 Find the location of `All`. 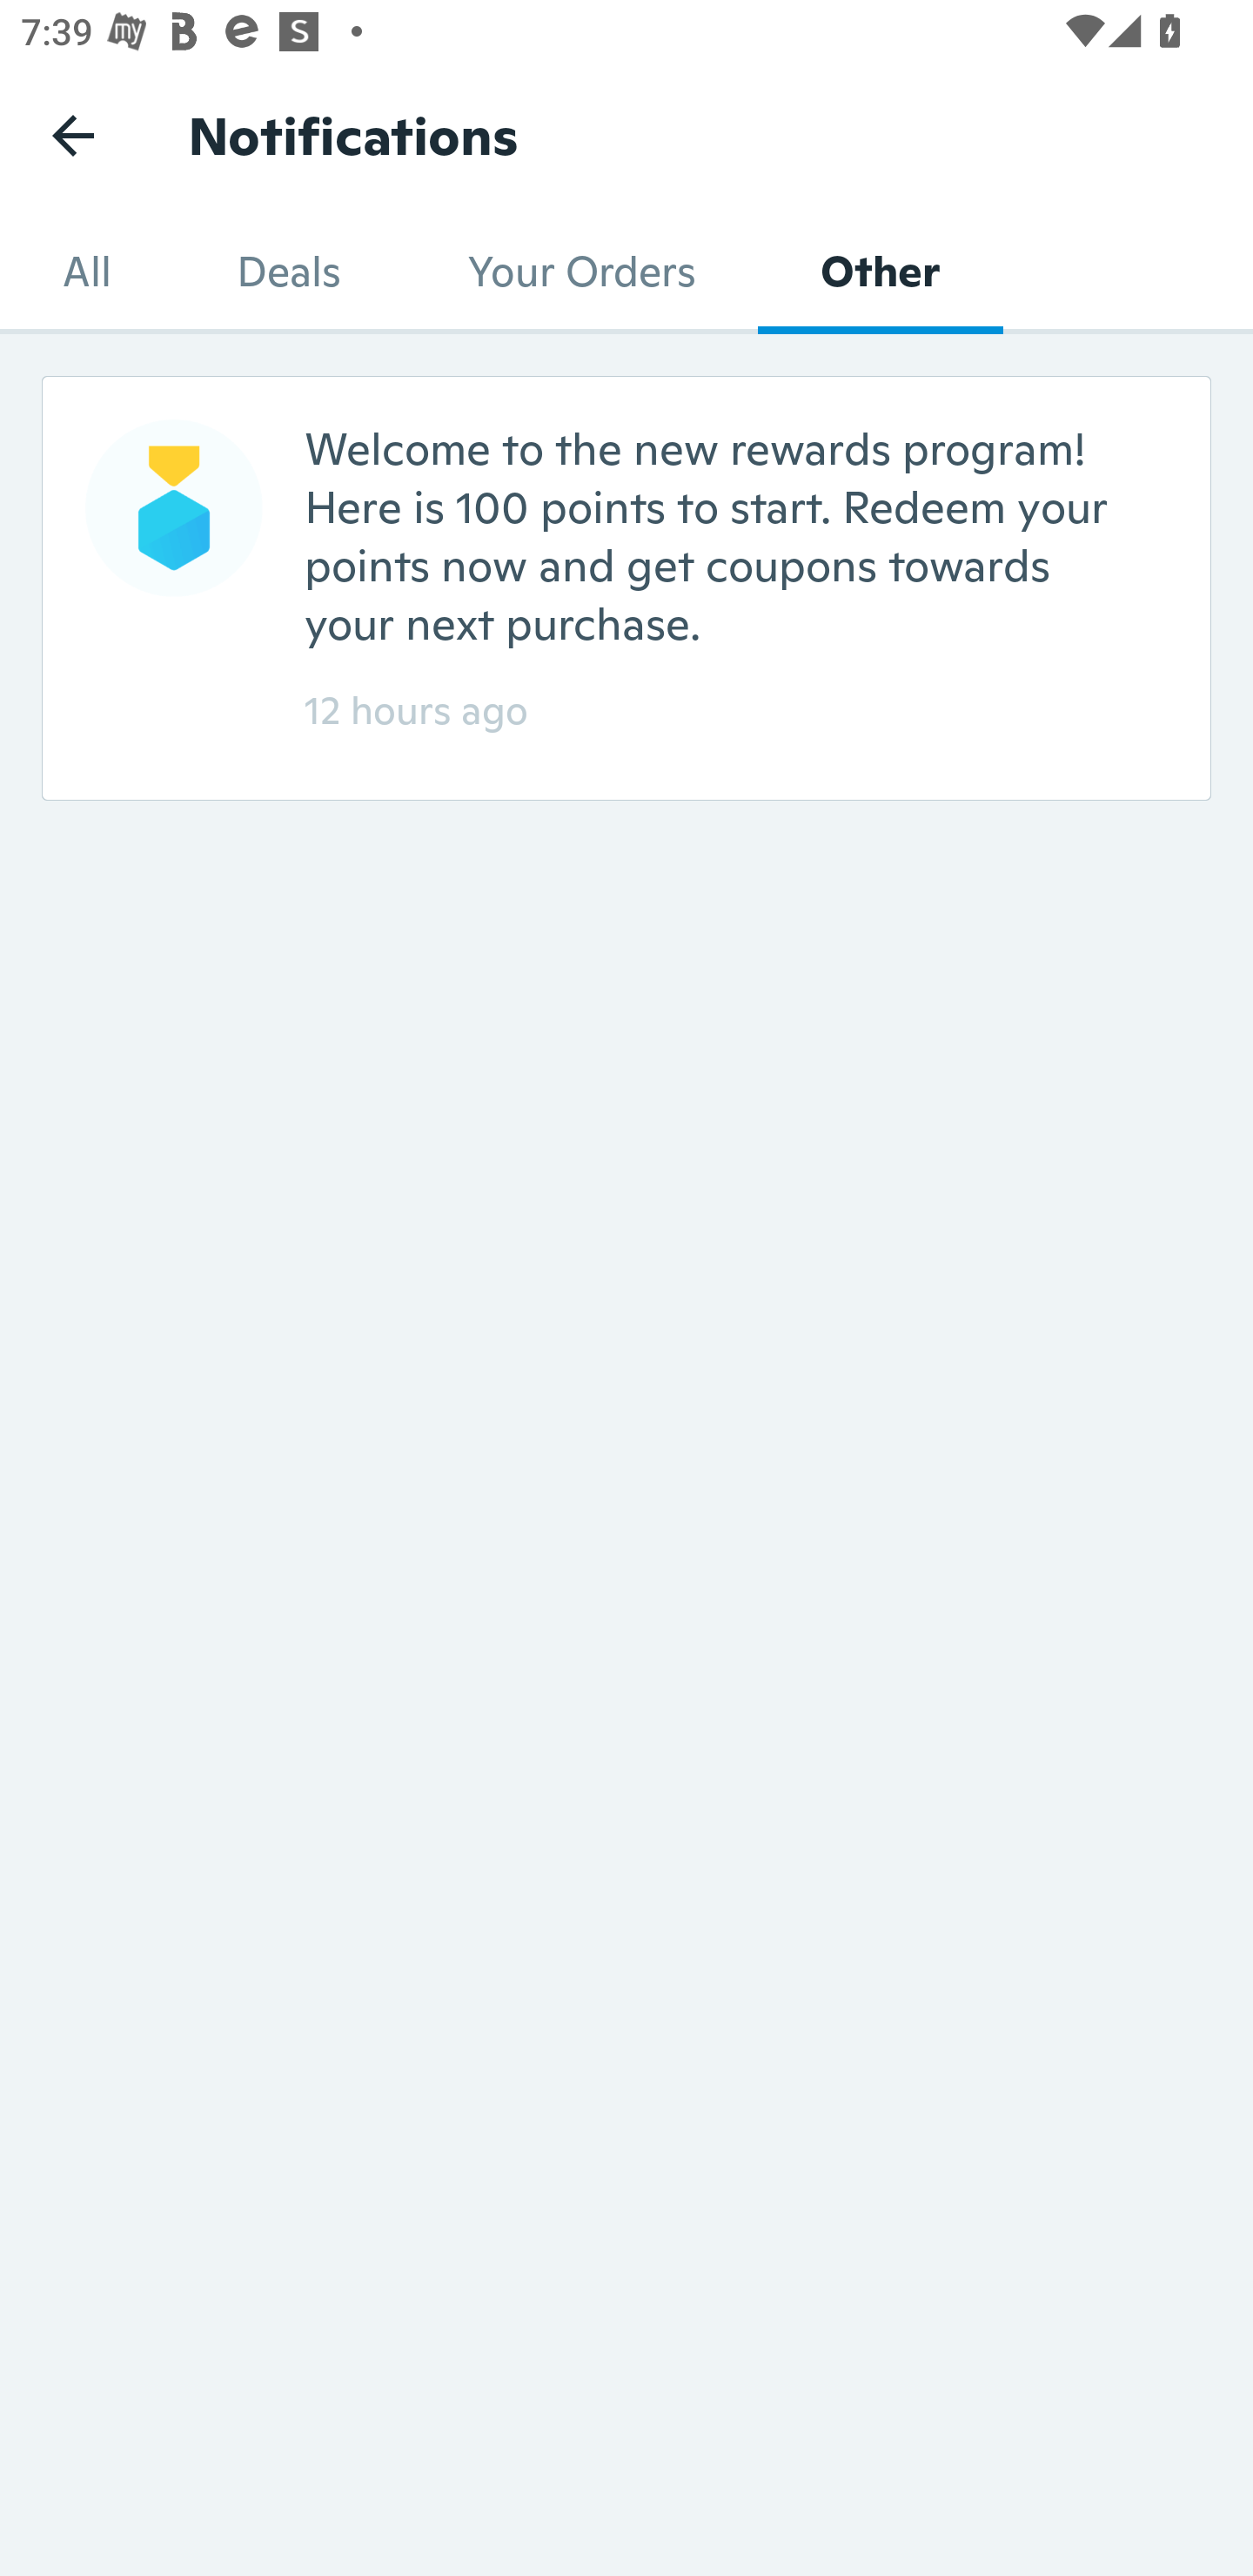

All is located at coordinates (87, 272).